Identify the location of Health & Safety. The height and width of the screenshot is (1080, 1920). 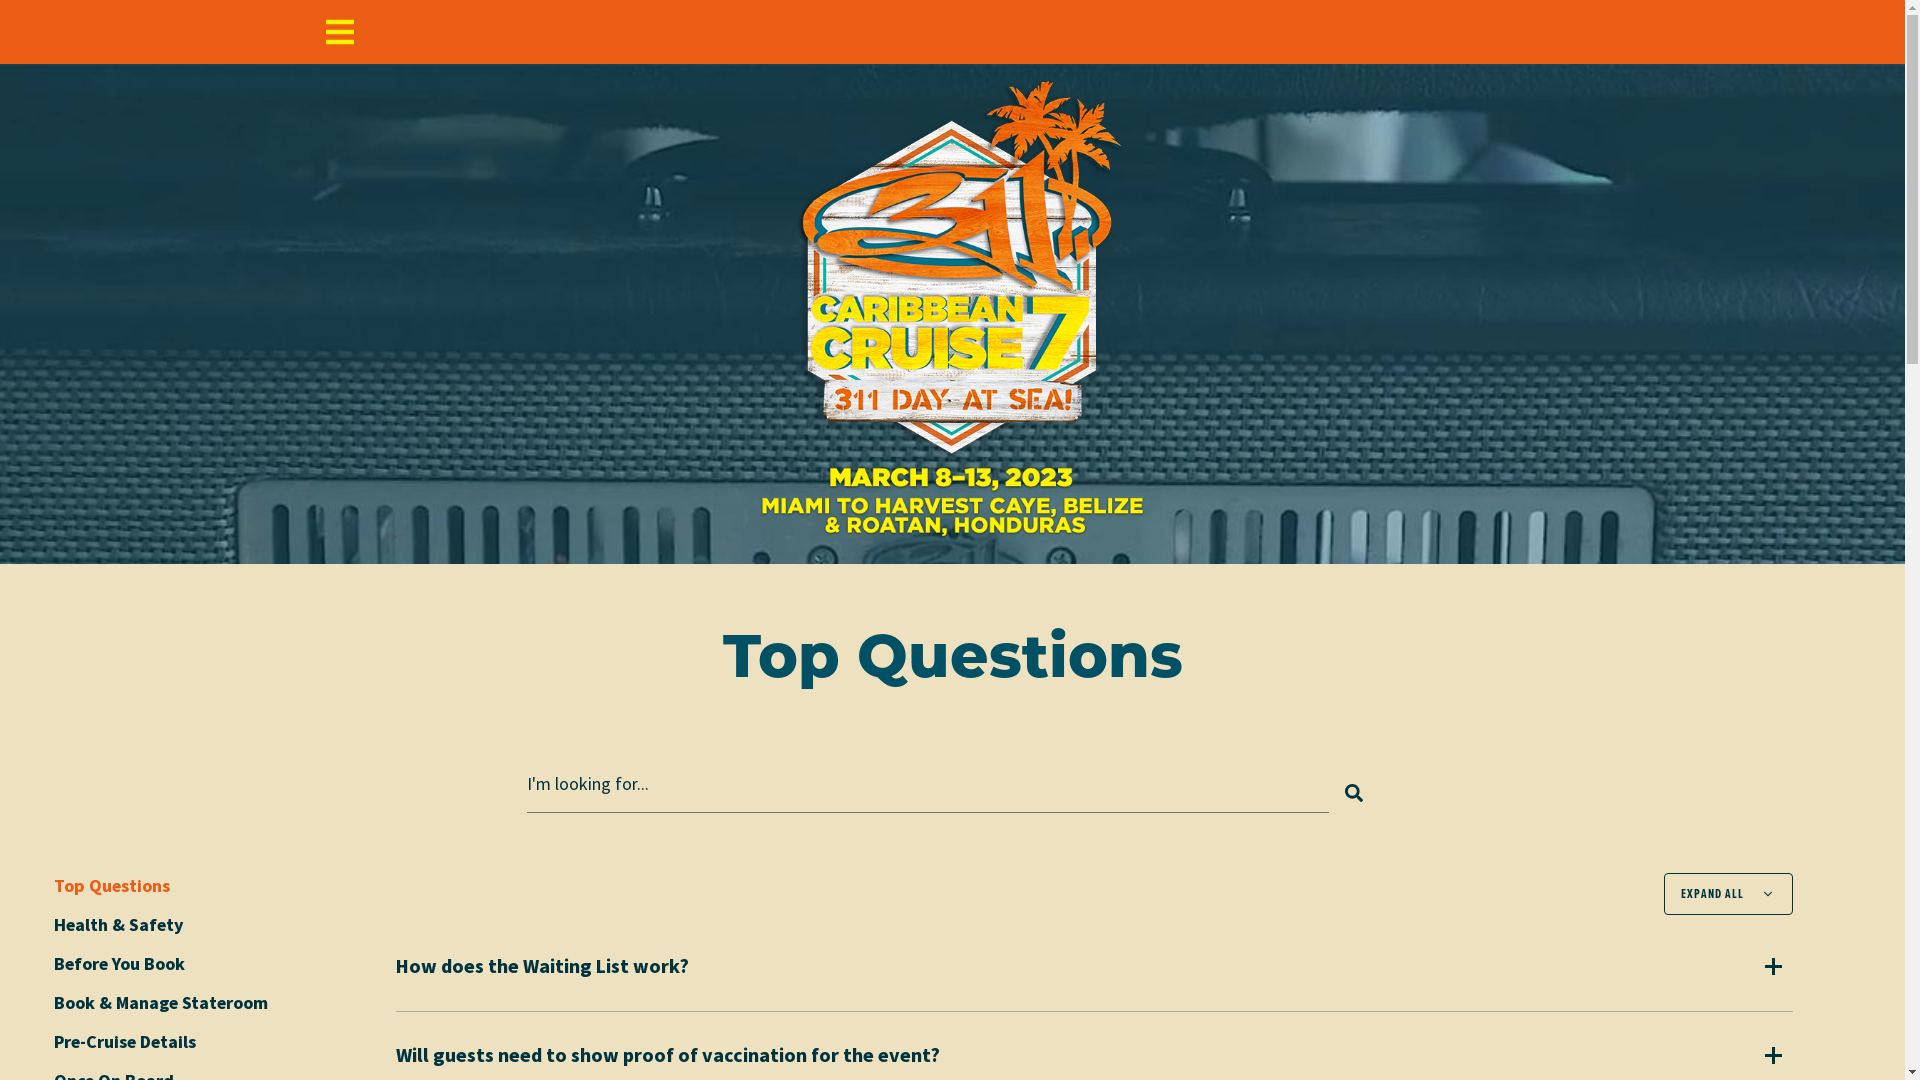
(119, 926).